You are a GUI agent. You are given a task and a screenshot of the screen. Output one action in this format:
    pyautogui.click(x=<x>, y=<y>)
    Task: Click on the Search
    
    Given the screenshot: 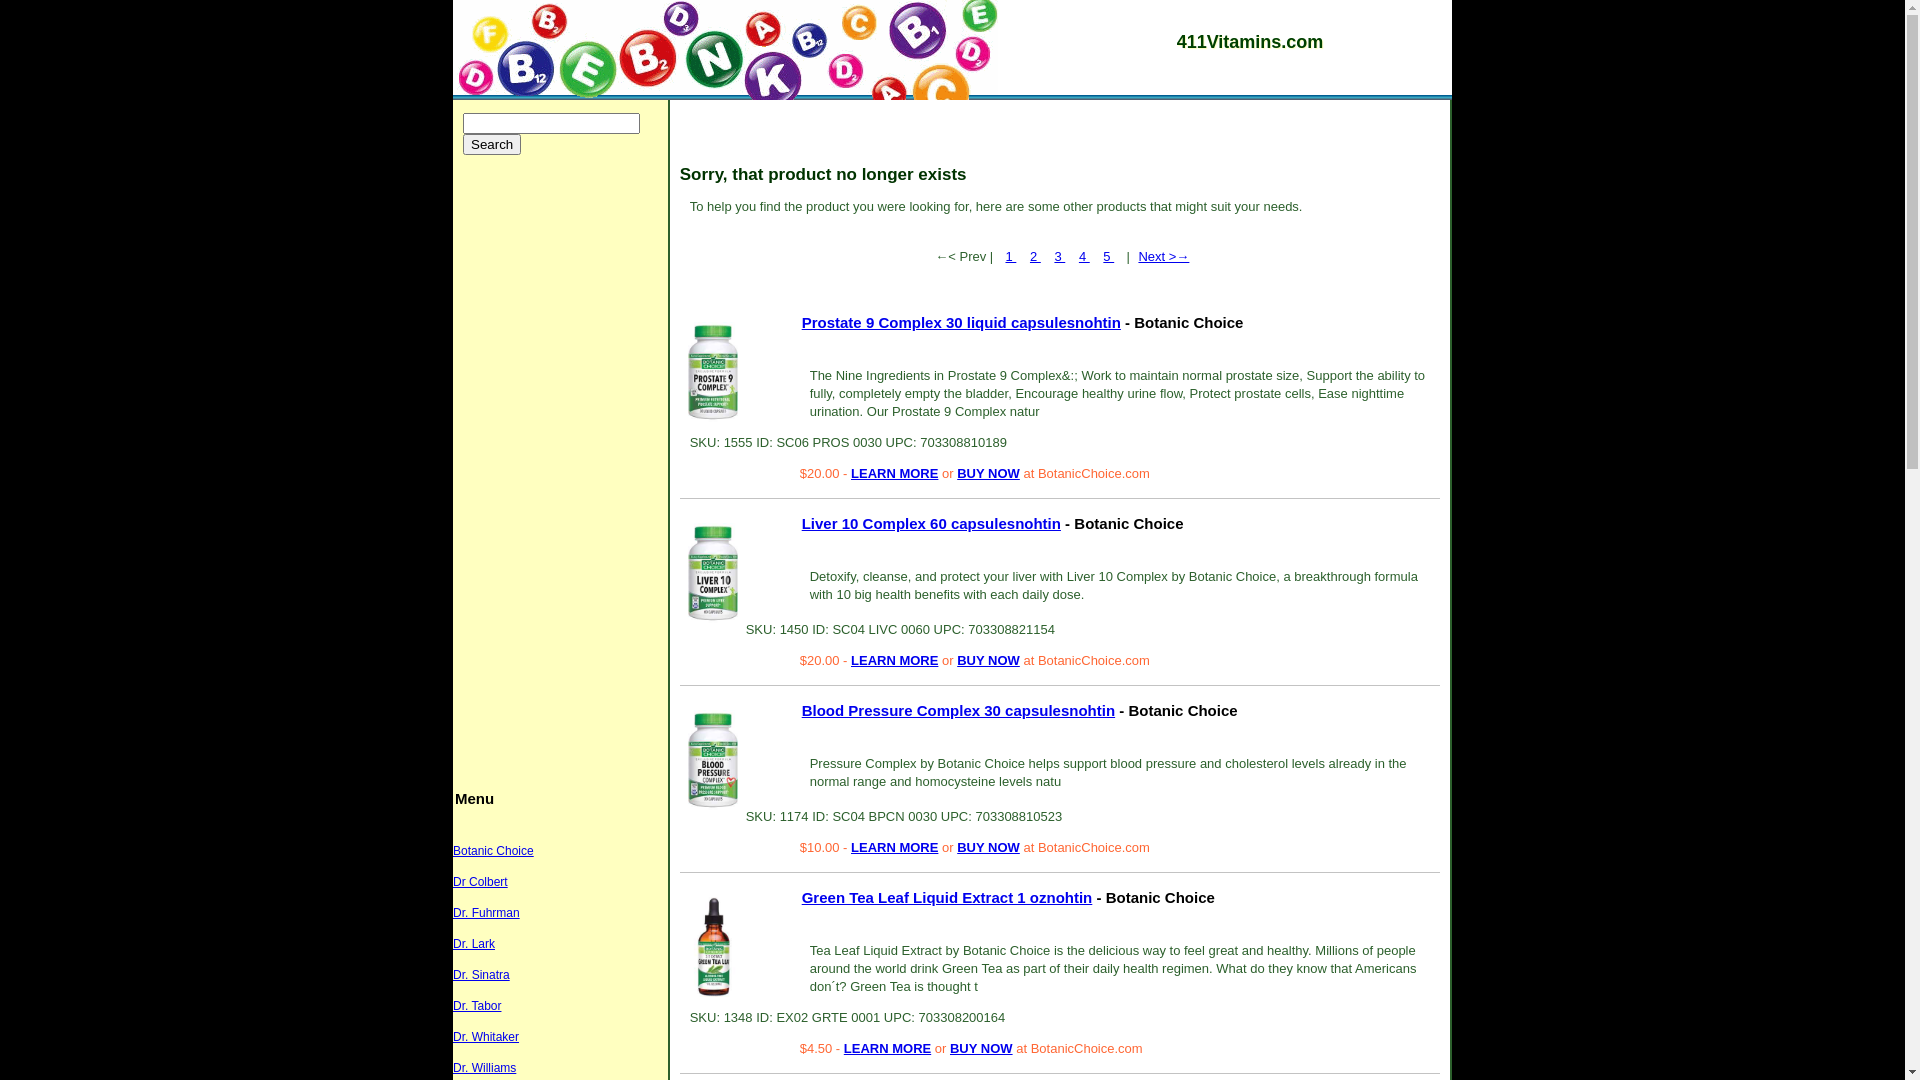 What is the action you would take?
    pyautogui.click(x=492, y=144)
    